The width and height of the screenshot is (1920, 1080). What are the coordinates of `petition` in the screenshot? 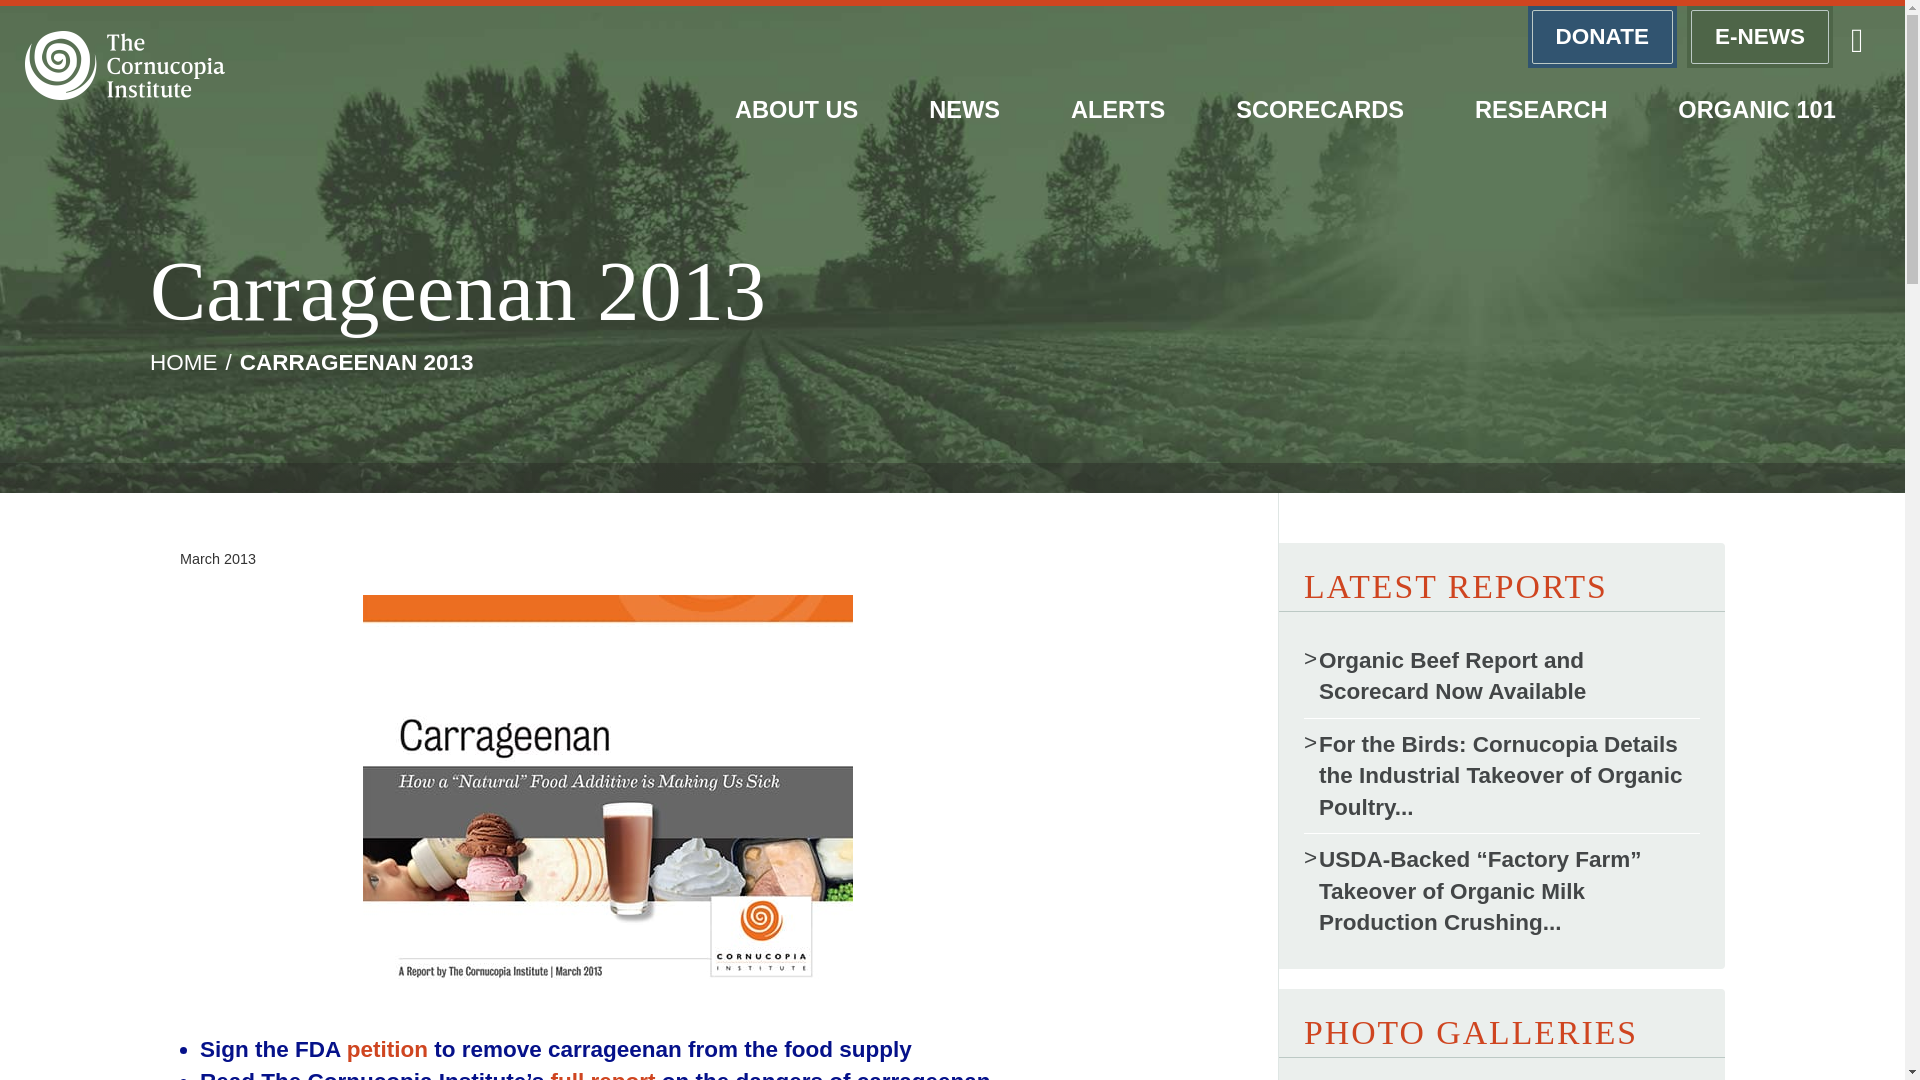 It's located at (388, 1048).